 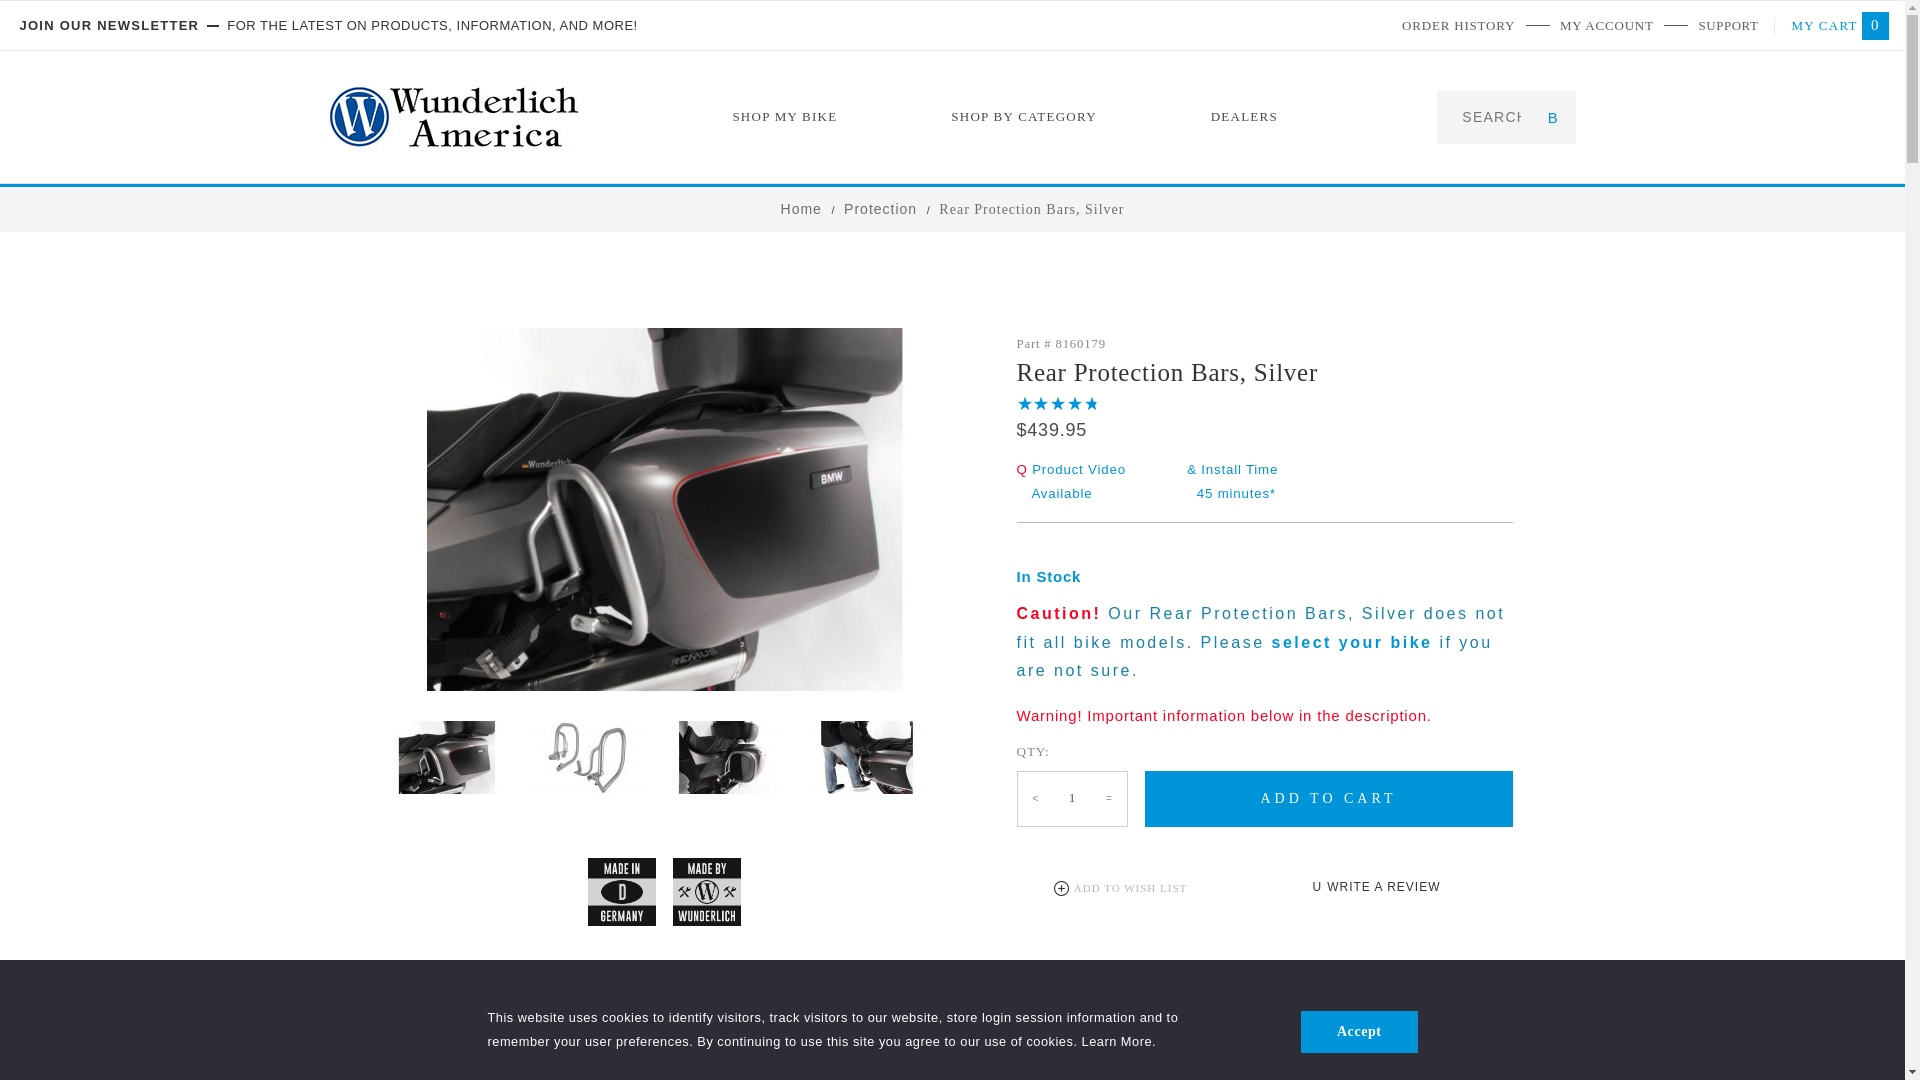 What do you see at coordinates (1458, 25) in the screenshot?
I see `ORDER HISTORY` at bounding box center [1458, 25].